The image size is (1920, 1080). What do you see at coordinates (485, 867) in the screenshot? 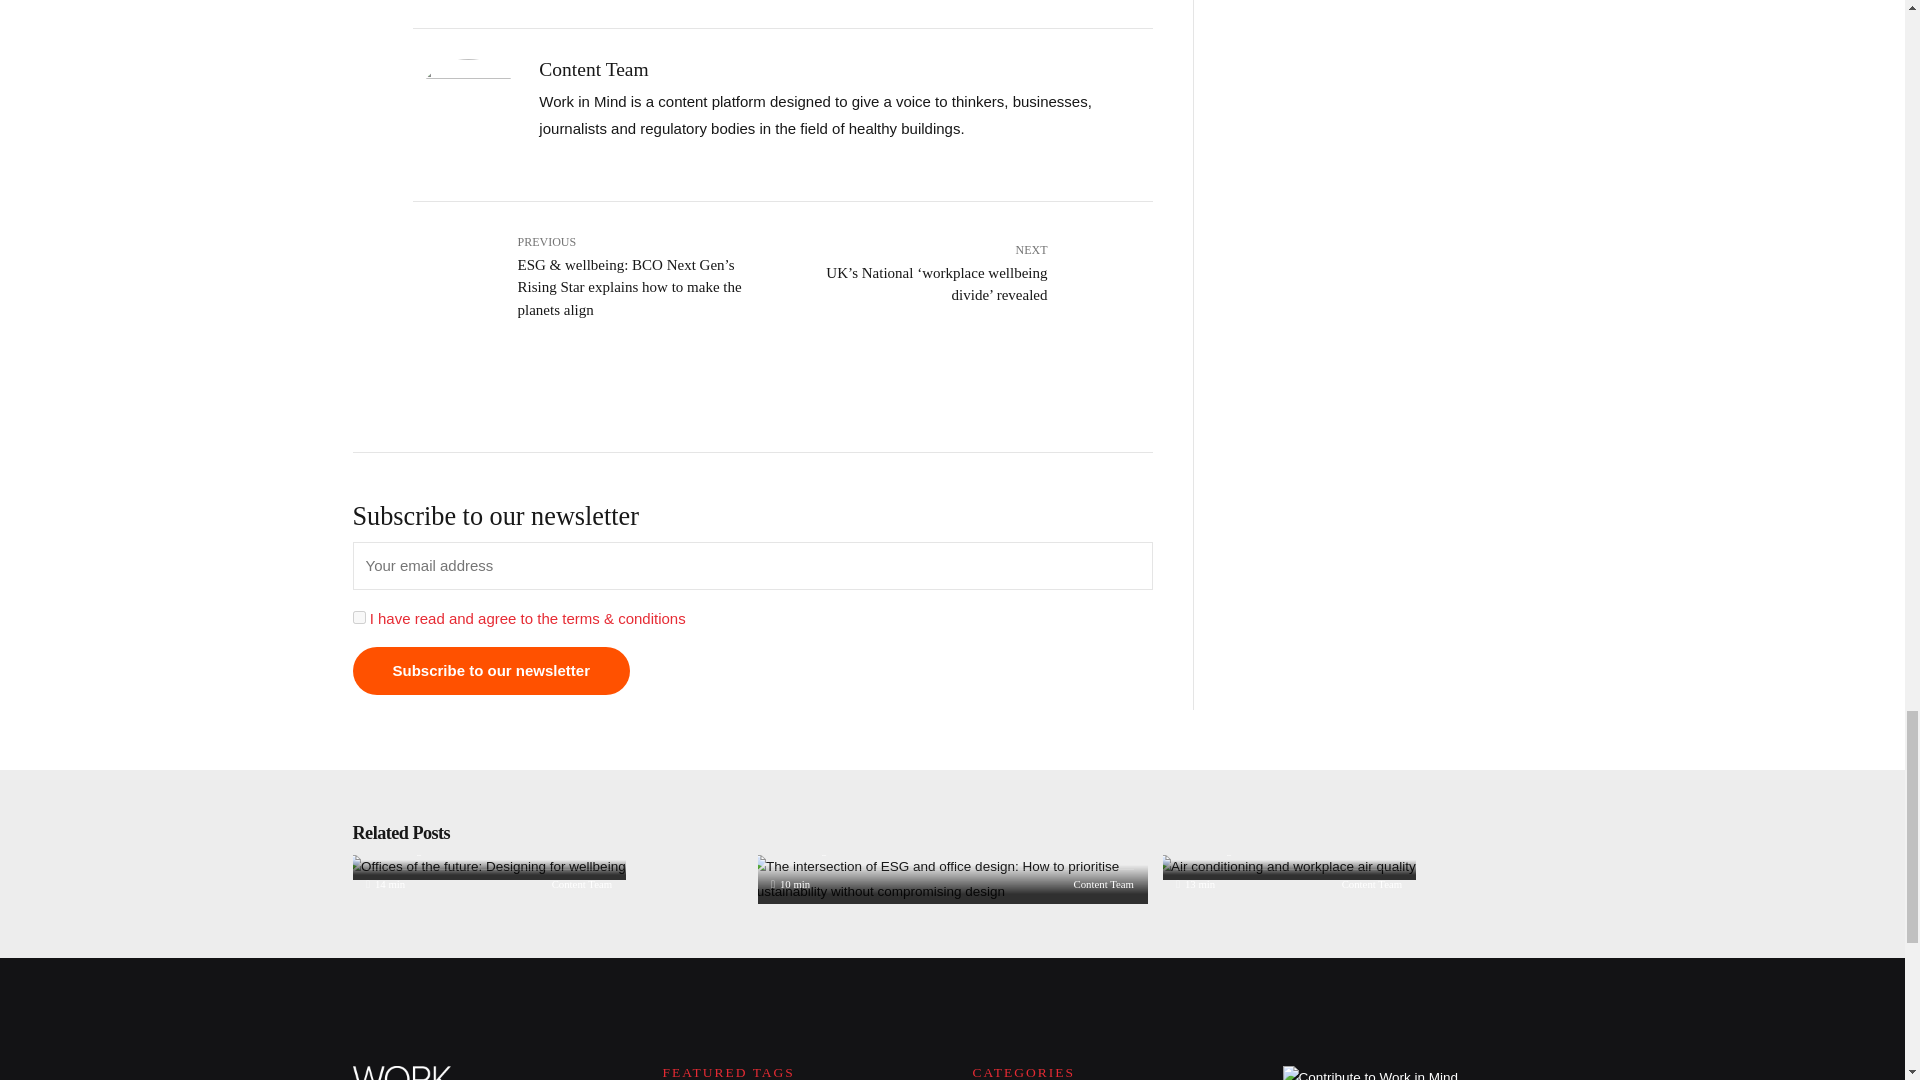
I see `Offices of the future: Designing for wellbeing` at bounding box center [485, 867].